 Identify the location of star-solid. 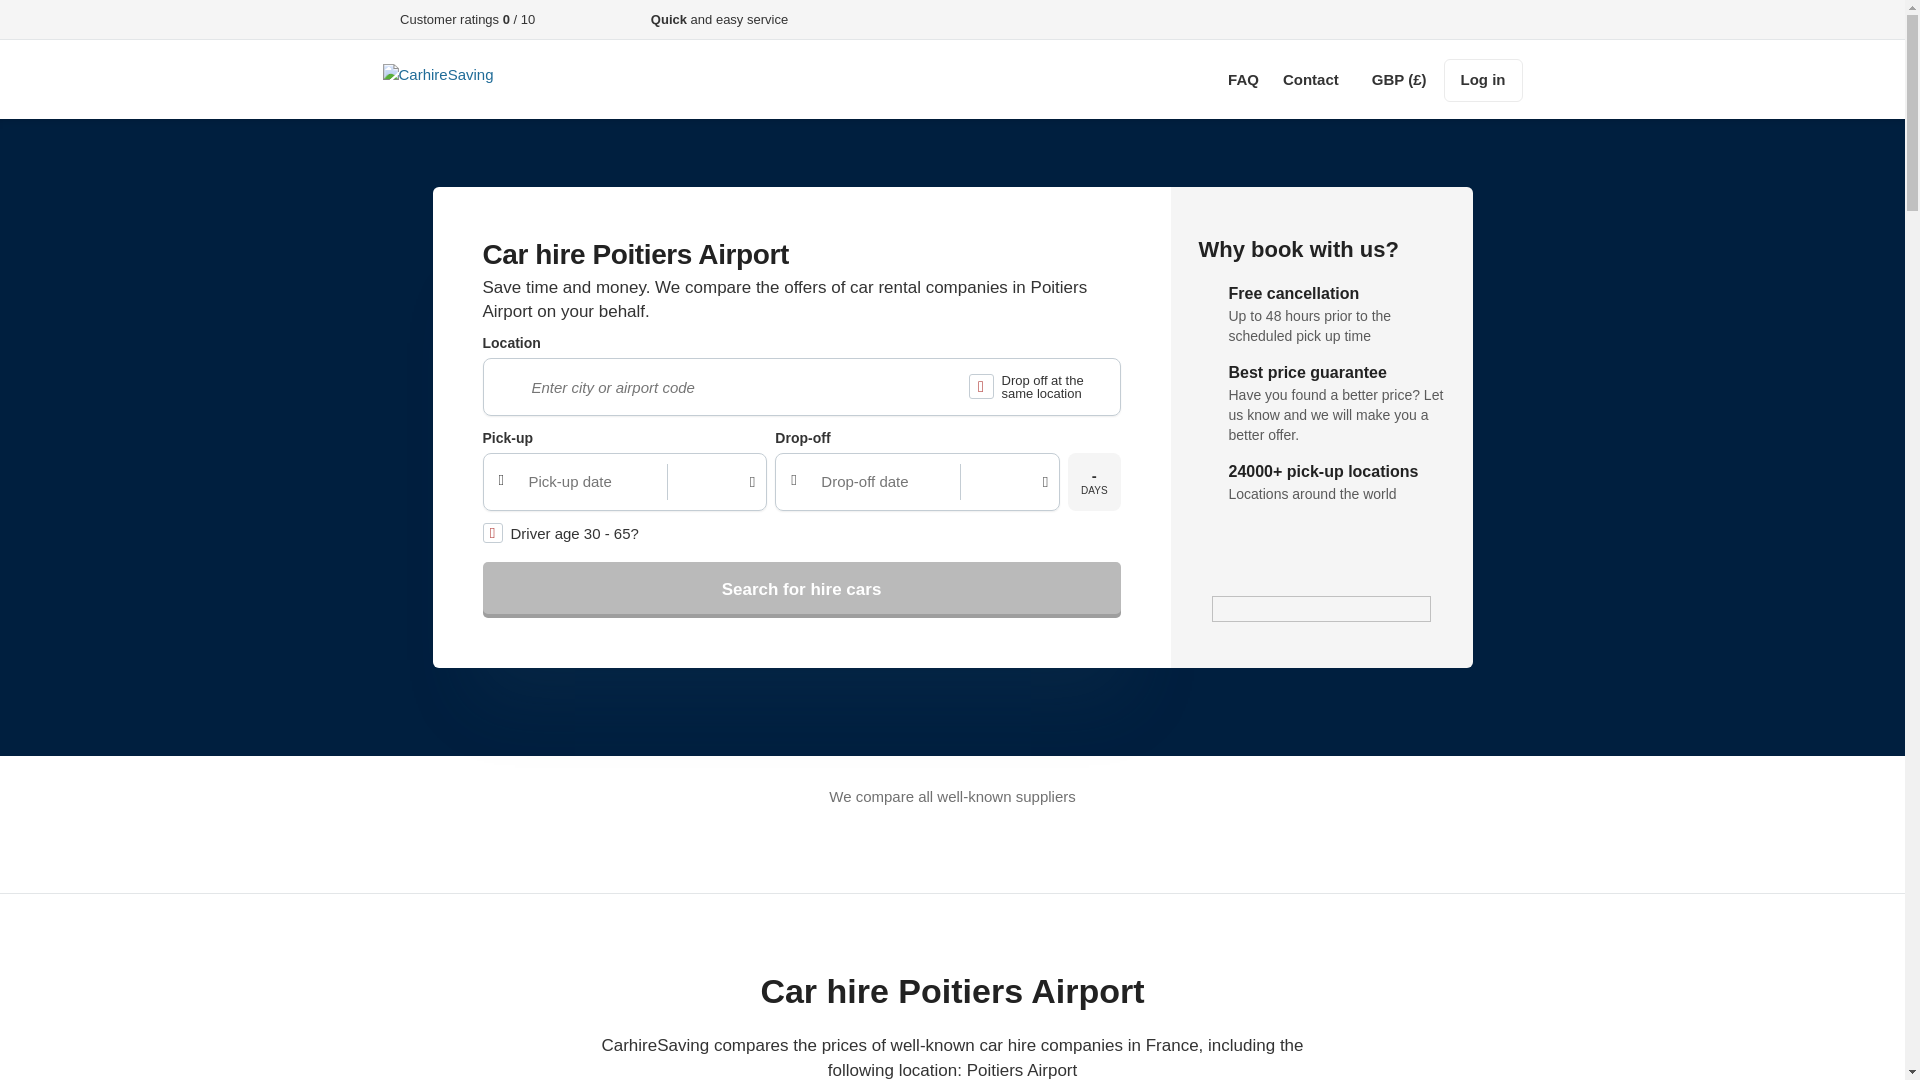
(559, 20).